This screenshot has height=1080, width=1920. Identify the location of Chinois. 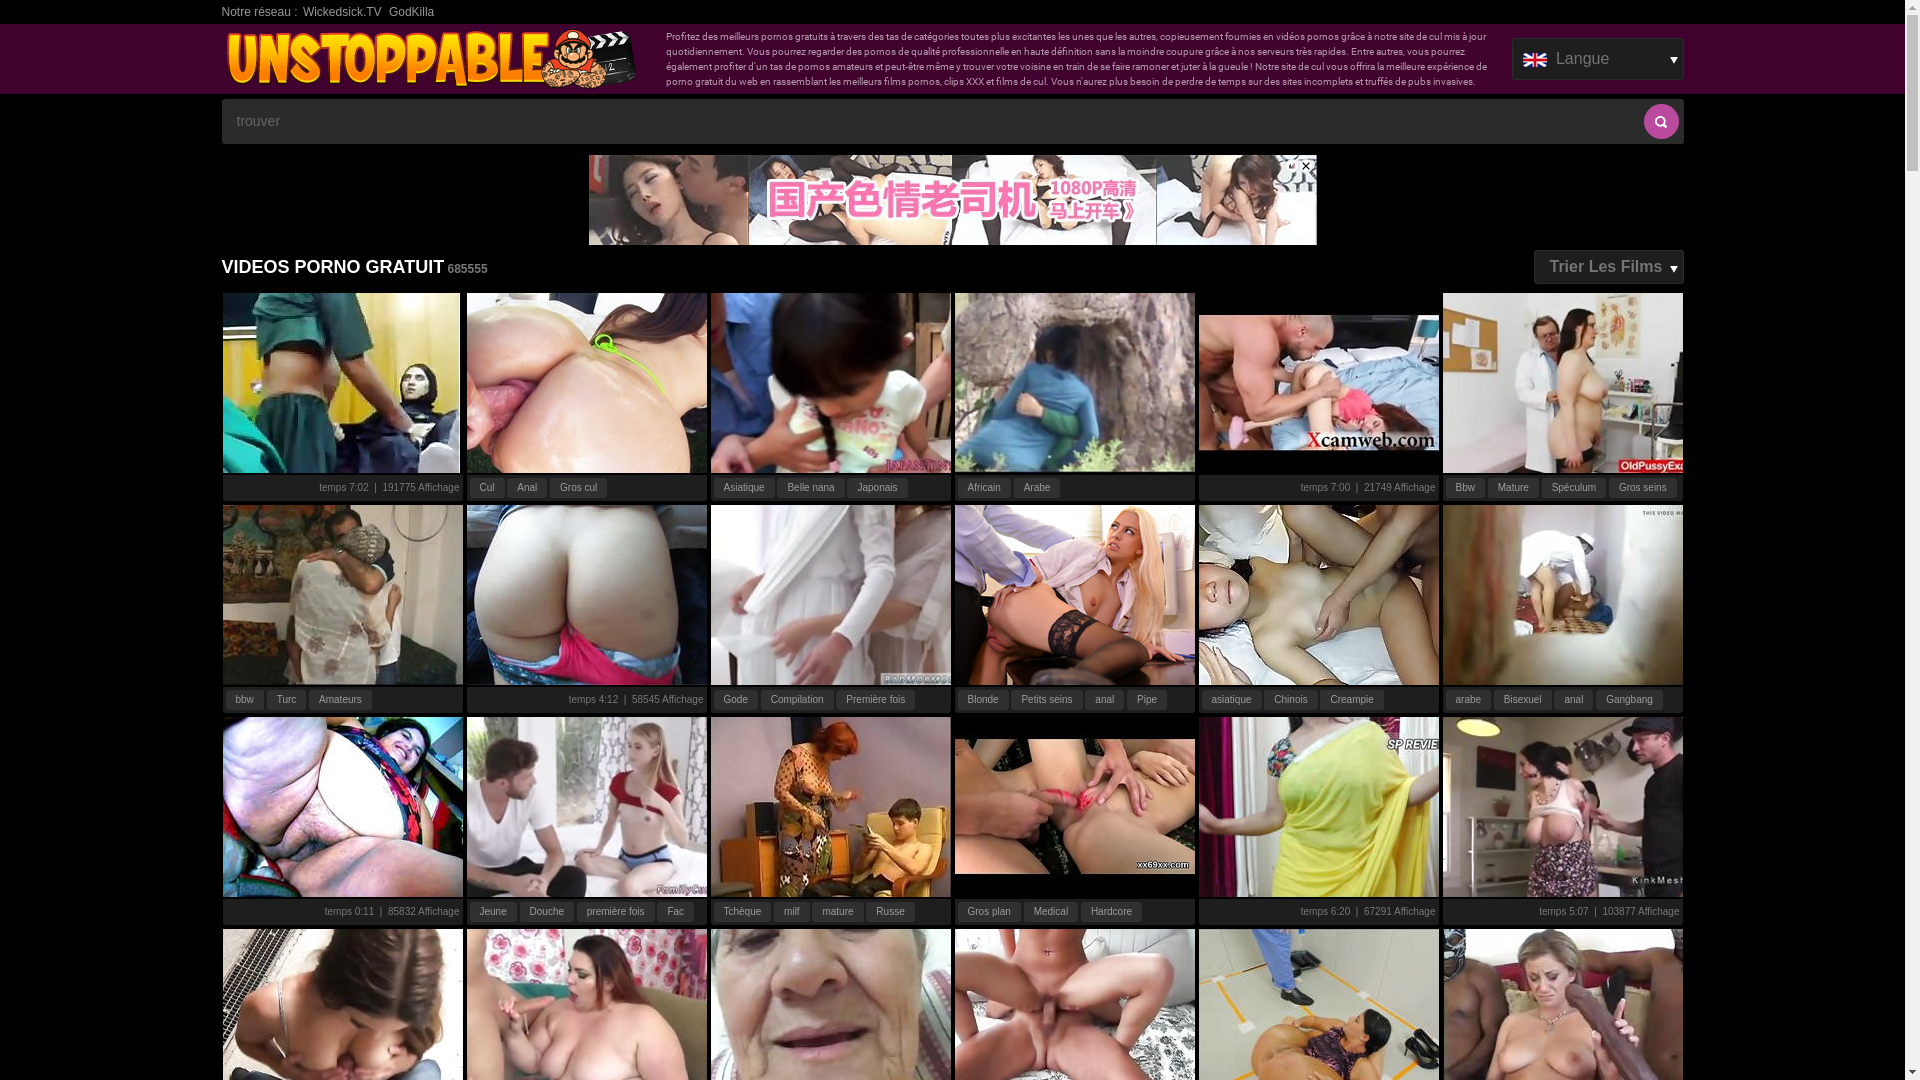
(1290, 700).